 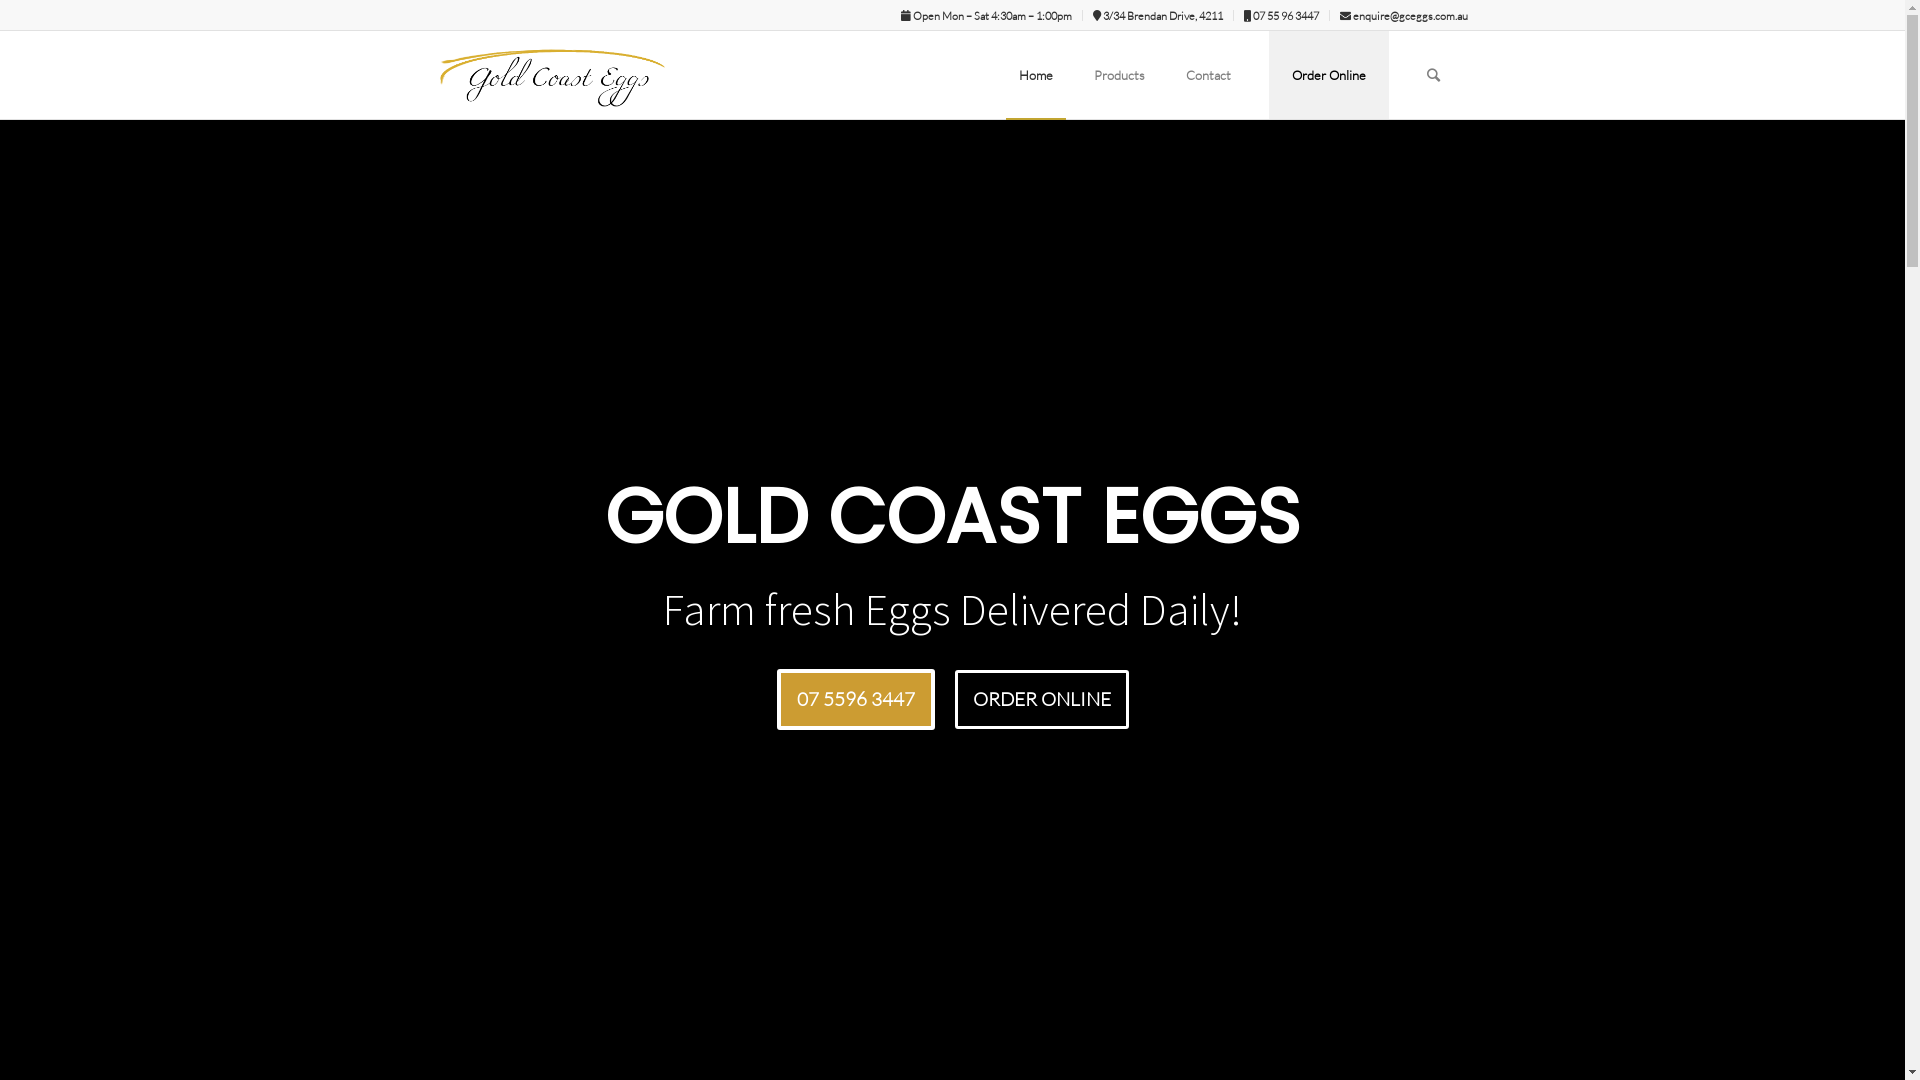 I want to click on enquire@gceggs.com.au, so click(x=1404, y=16).